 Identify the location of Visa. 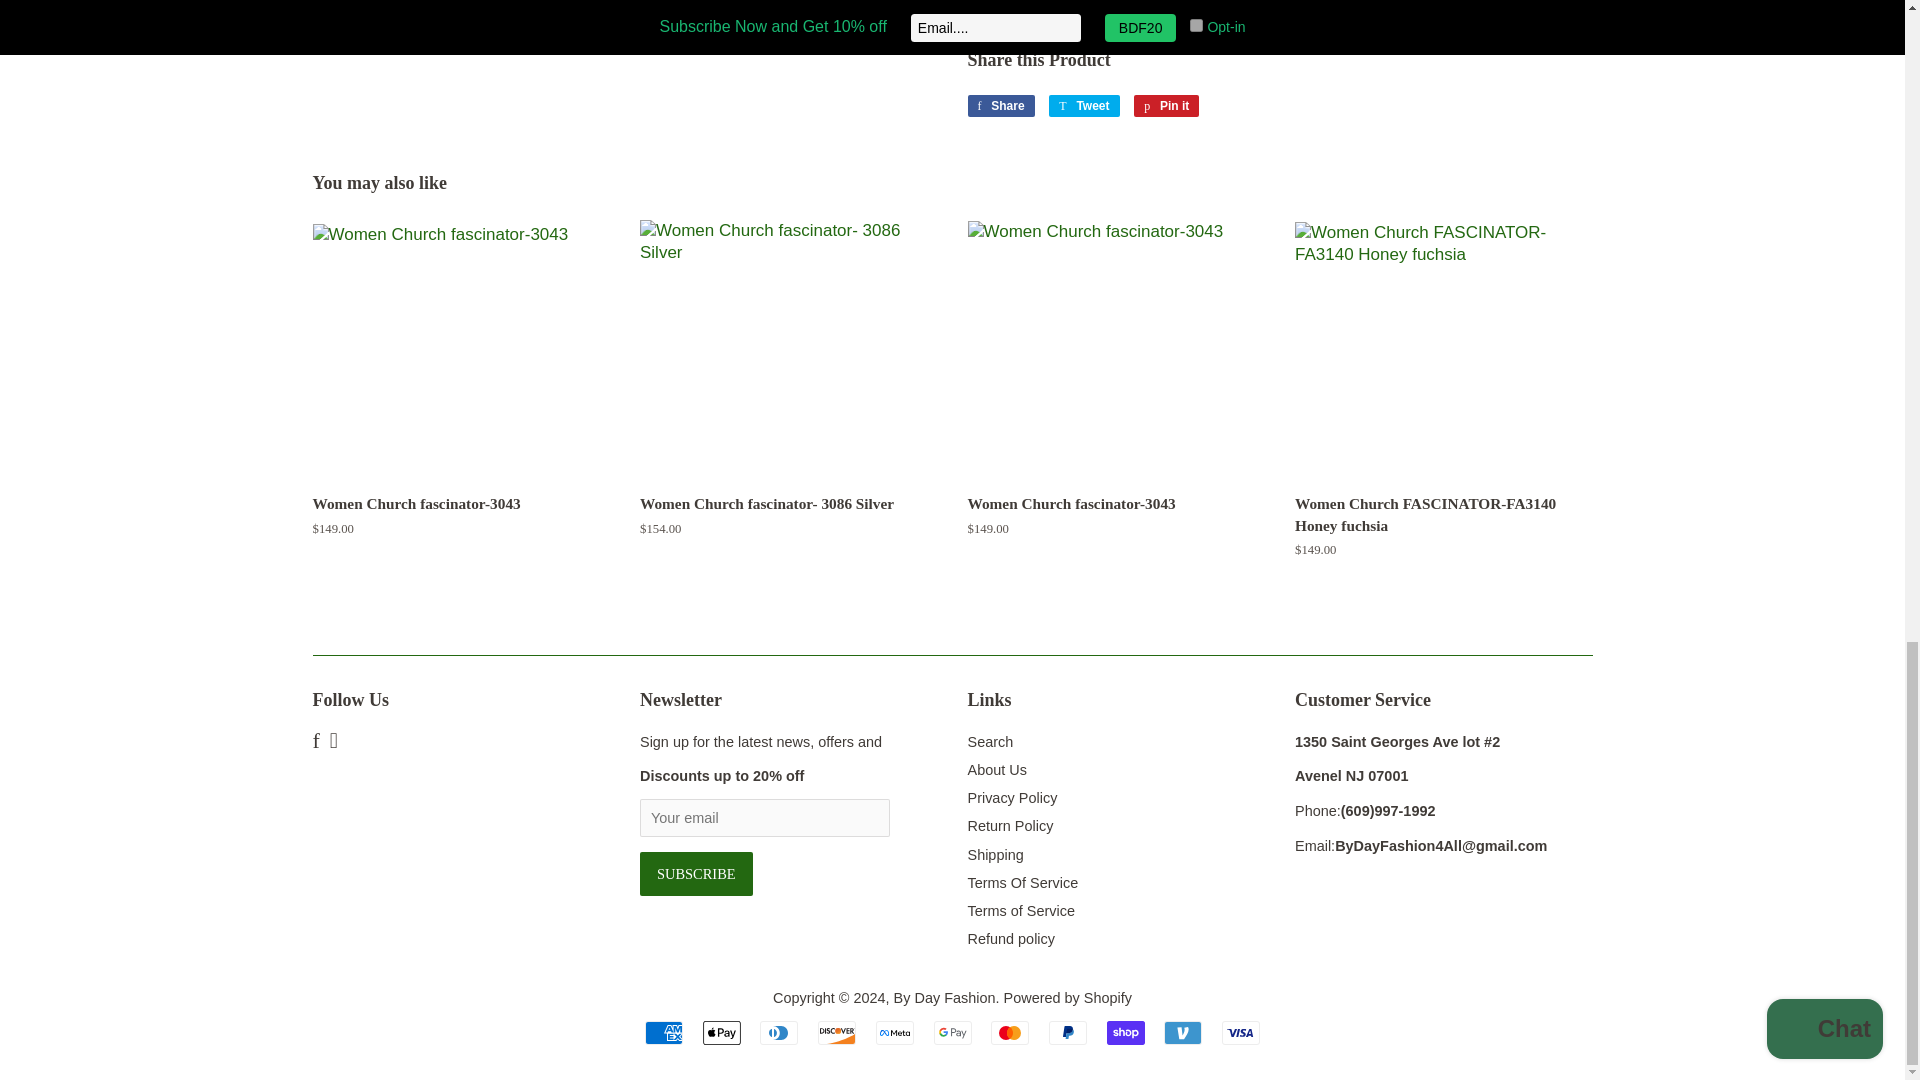
(1240, 1032).